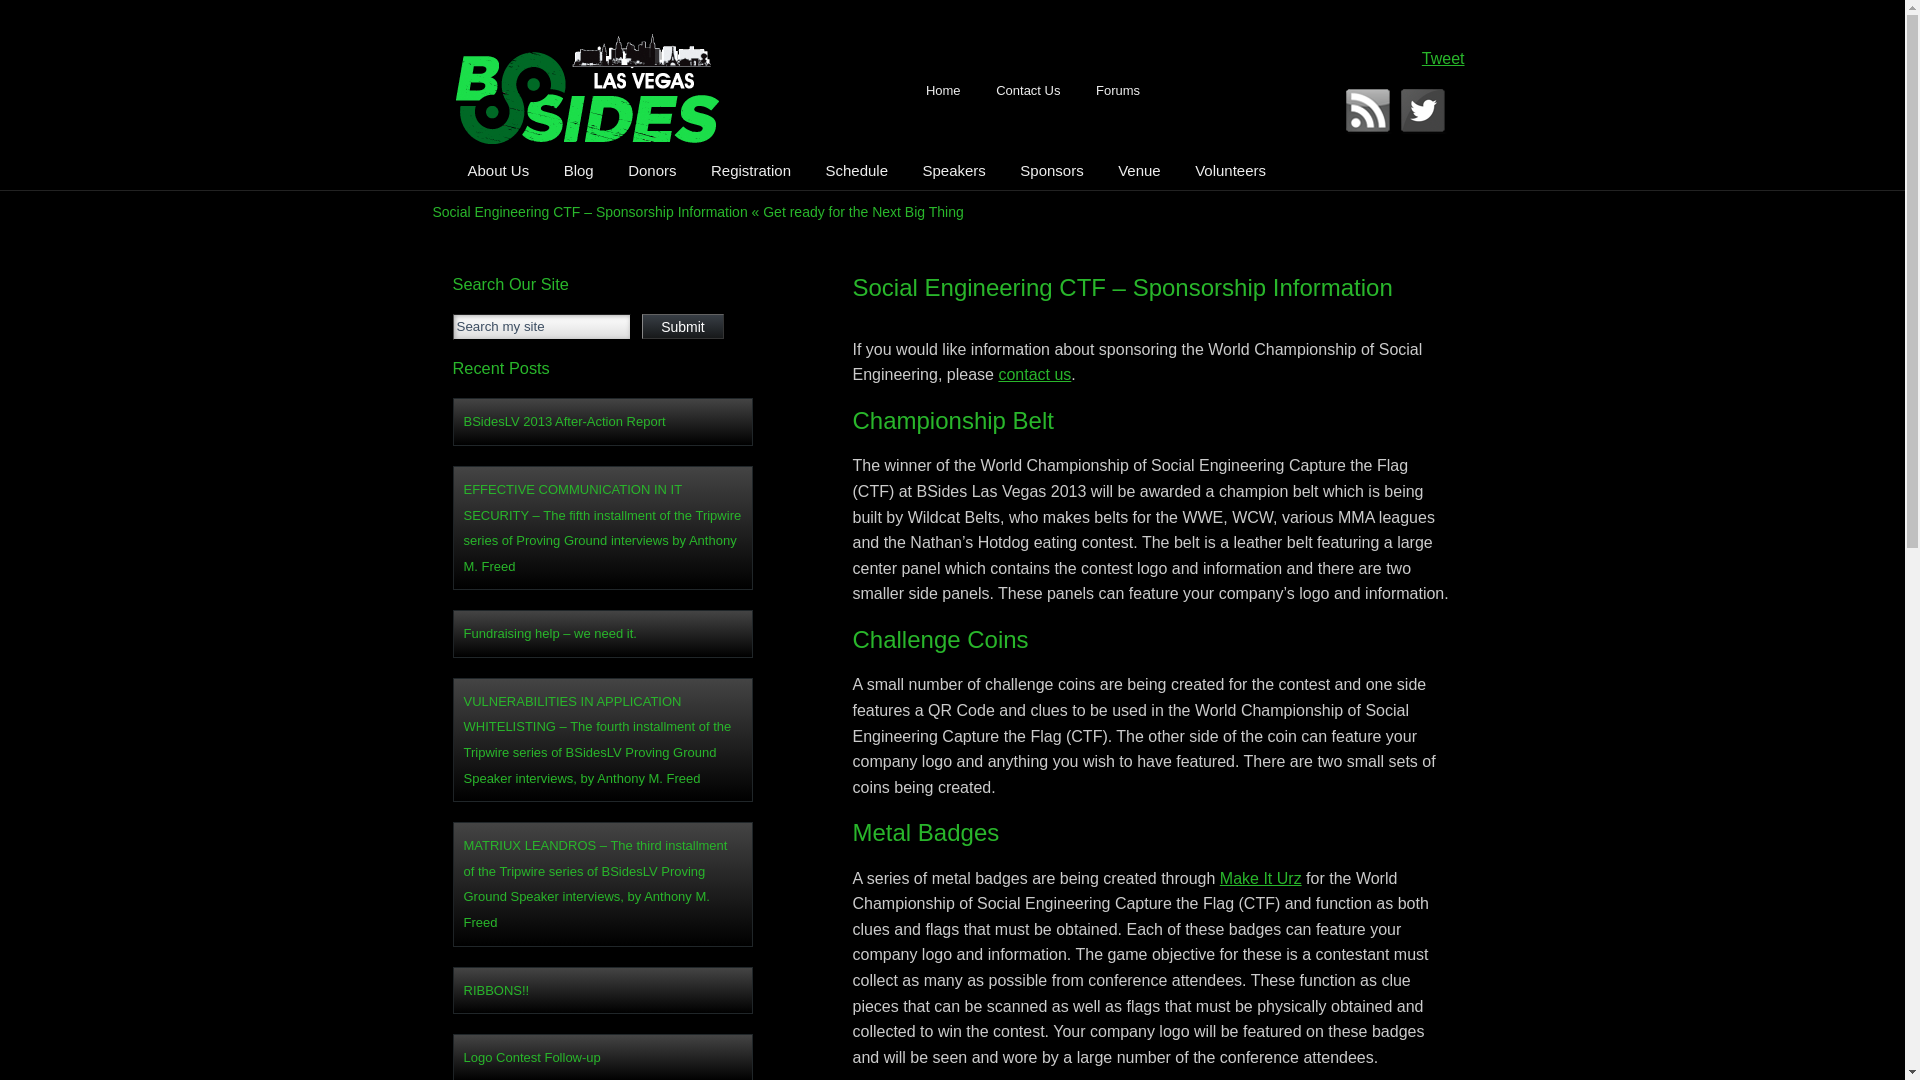 Image resolution: width=1920 pixels, height=1080 pixels. I want to click on About Us, so click(497, 170).